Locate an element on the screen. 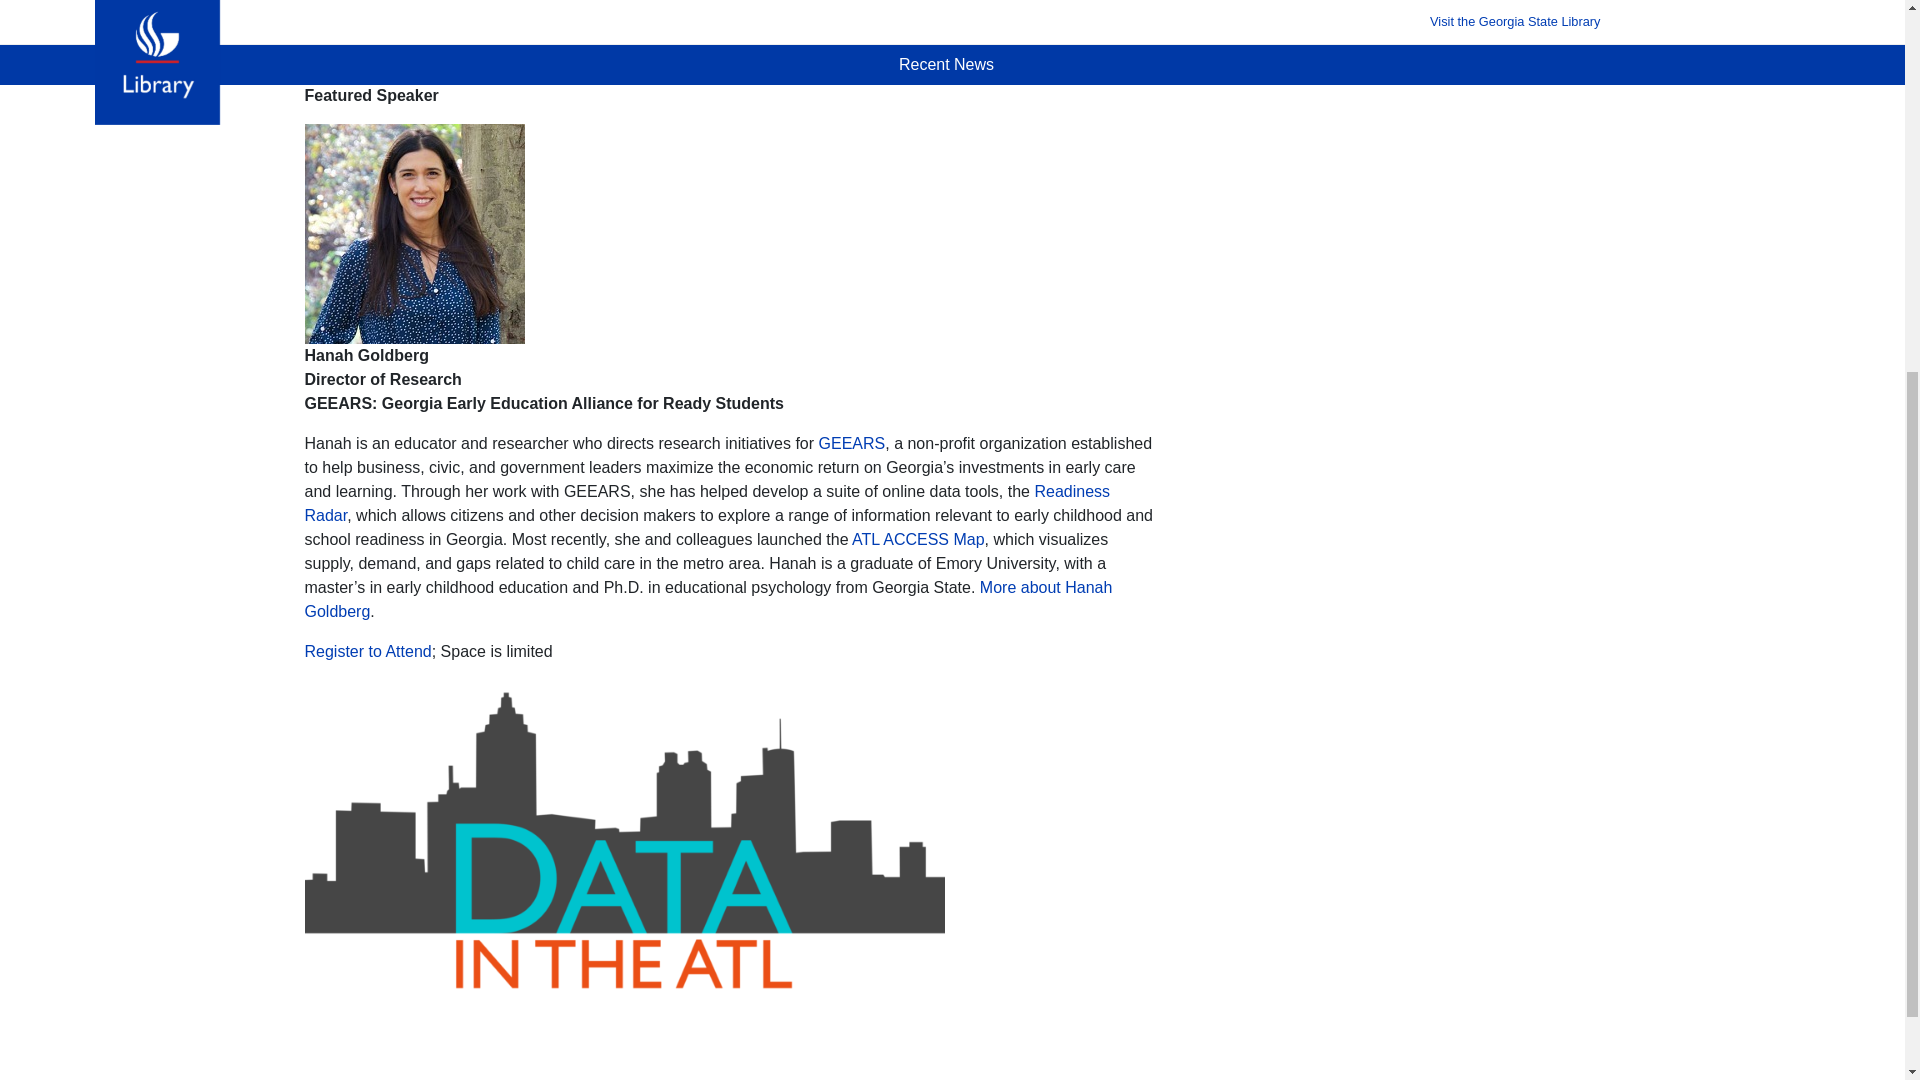  Readiness Radar is located at coordinates (706, 502).